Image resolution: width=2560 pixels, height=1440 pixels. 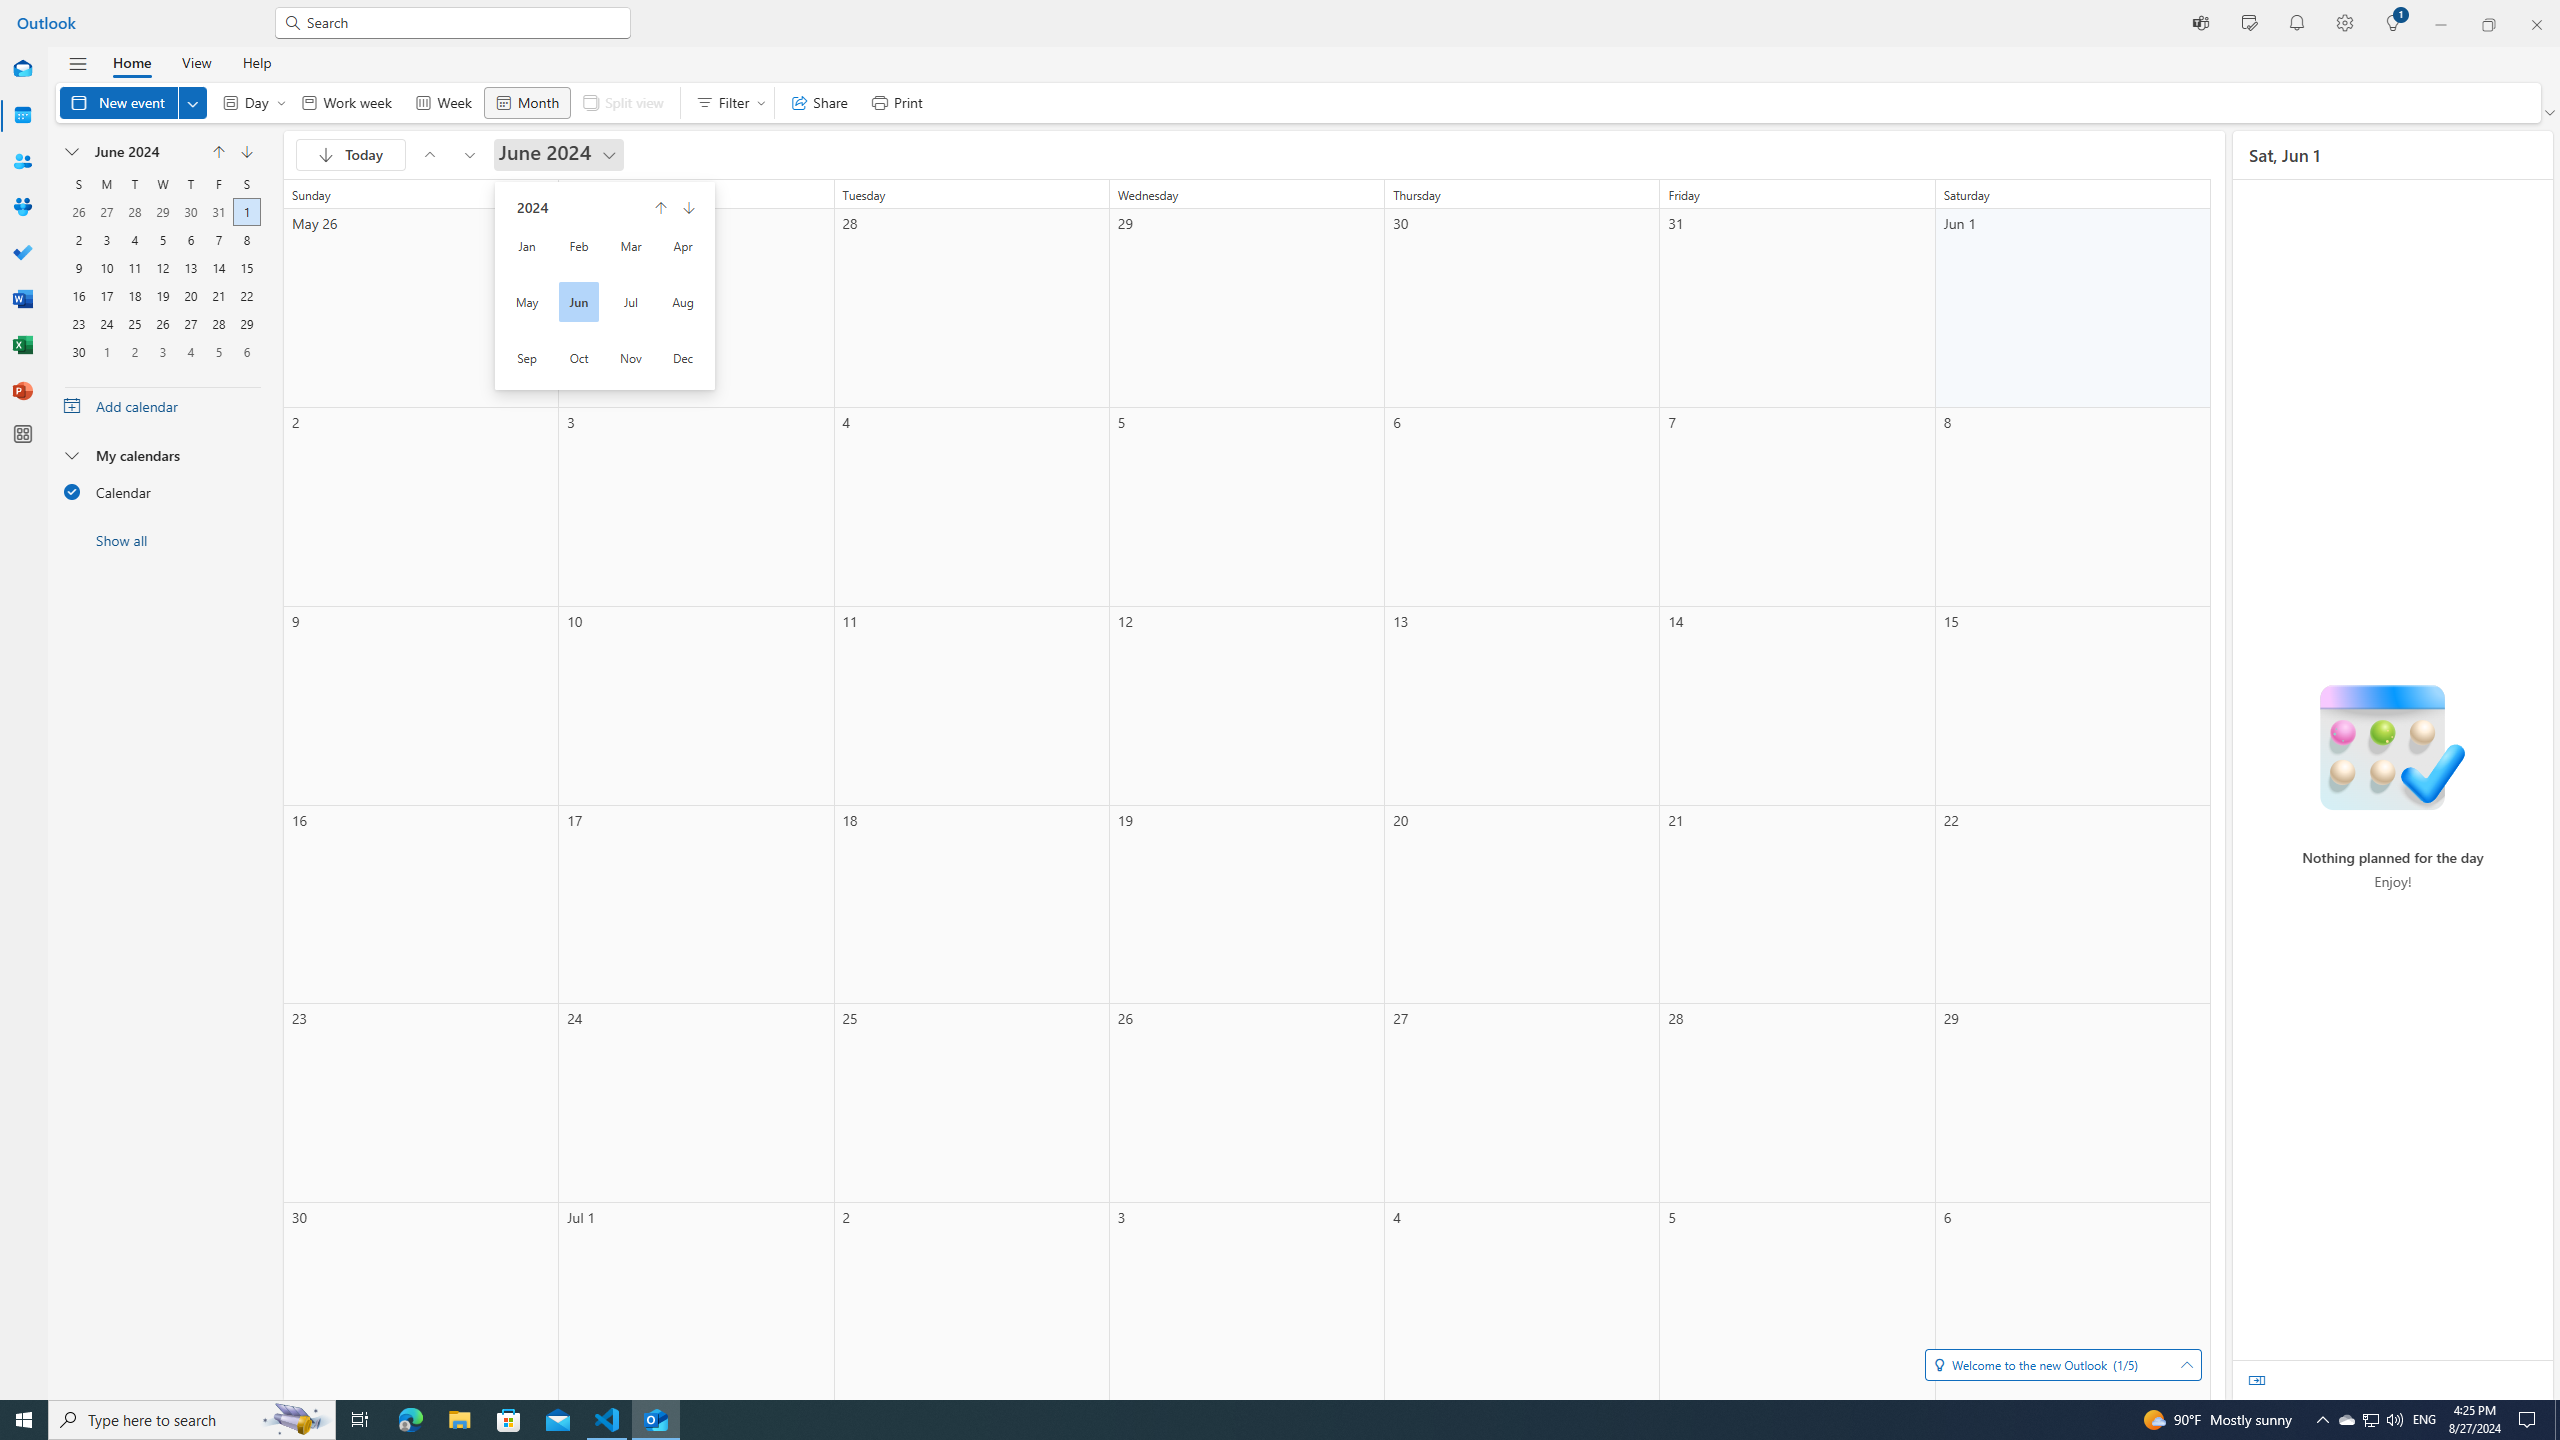 What do you see at coordinates (162, 238) in the screenshot?
I see `5, June, 2024` at bounding box center [162, 238].